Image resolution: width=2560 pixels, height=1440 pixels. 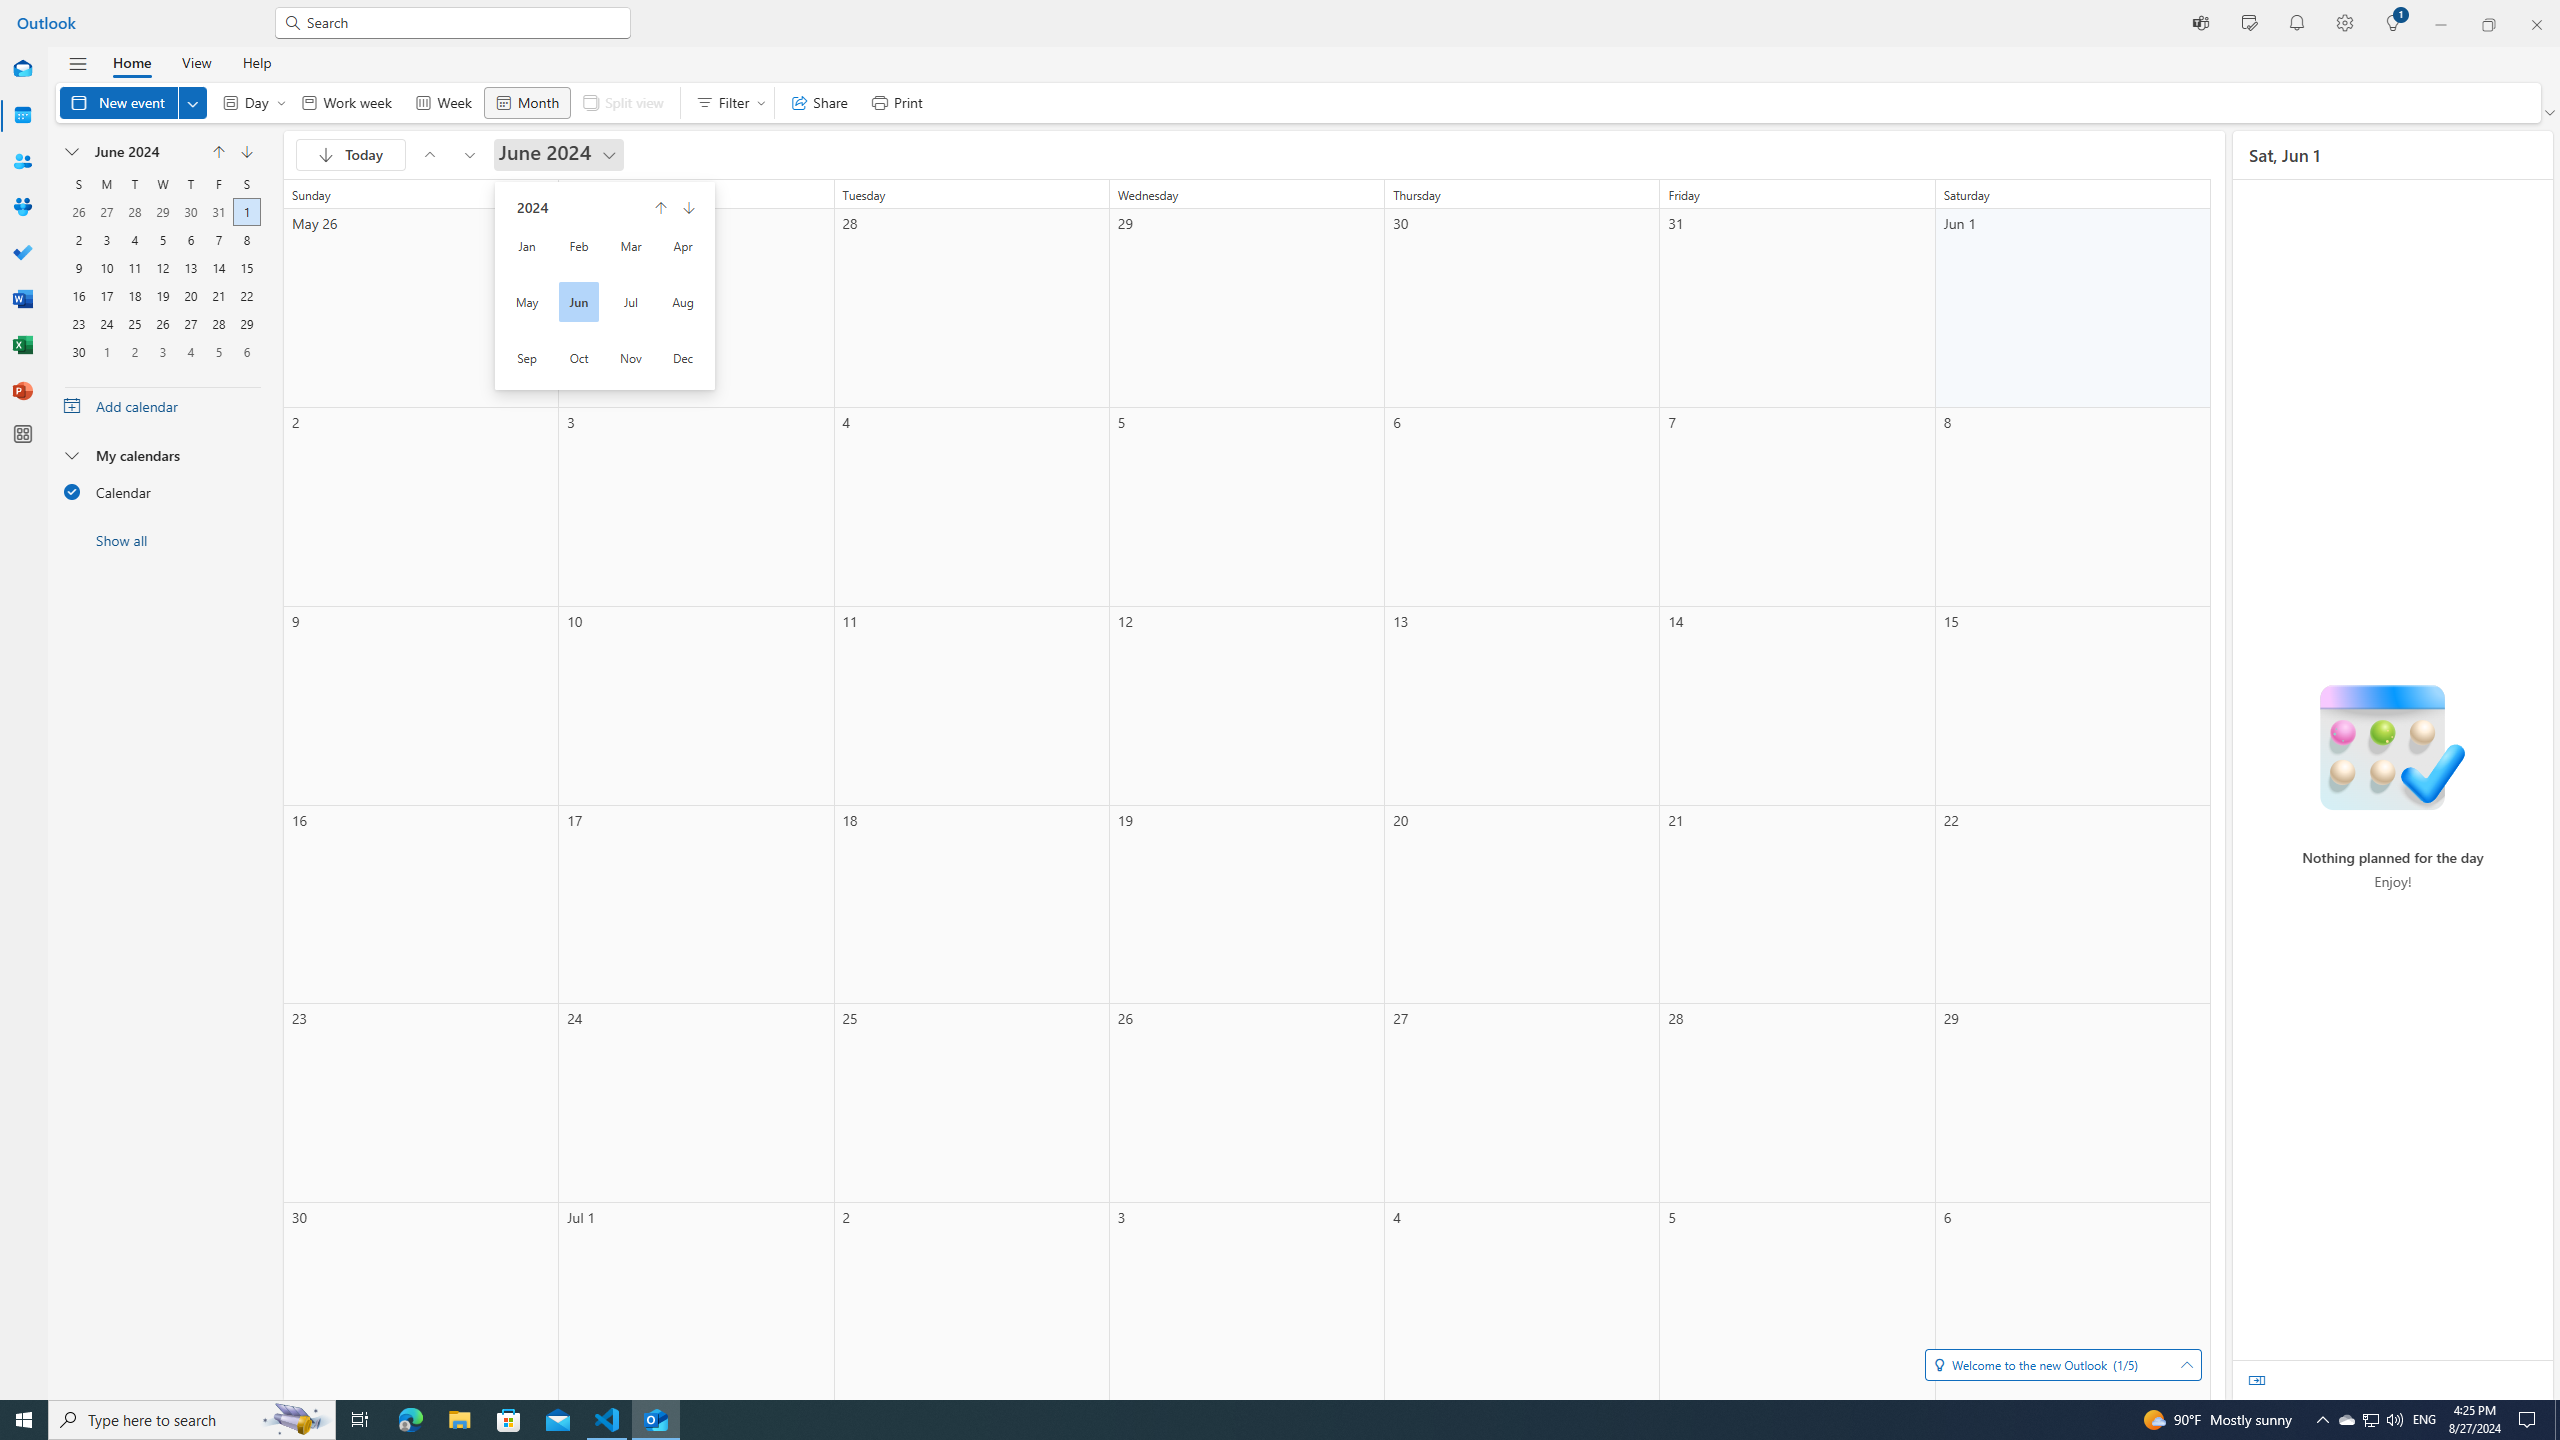 What do you see at coordinates (162, 238) in the screenshot?
I see `5, June, 2024` at bounding box center [162, 238].